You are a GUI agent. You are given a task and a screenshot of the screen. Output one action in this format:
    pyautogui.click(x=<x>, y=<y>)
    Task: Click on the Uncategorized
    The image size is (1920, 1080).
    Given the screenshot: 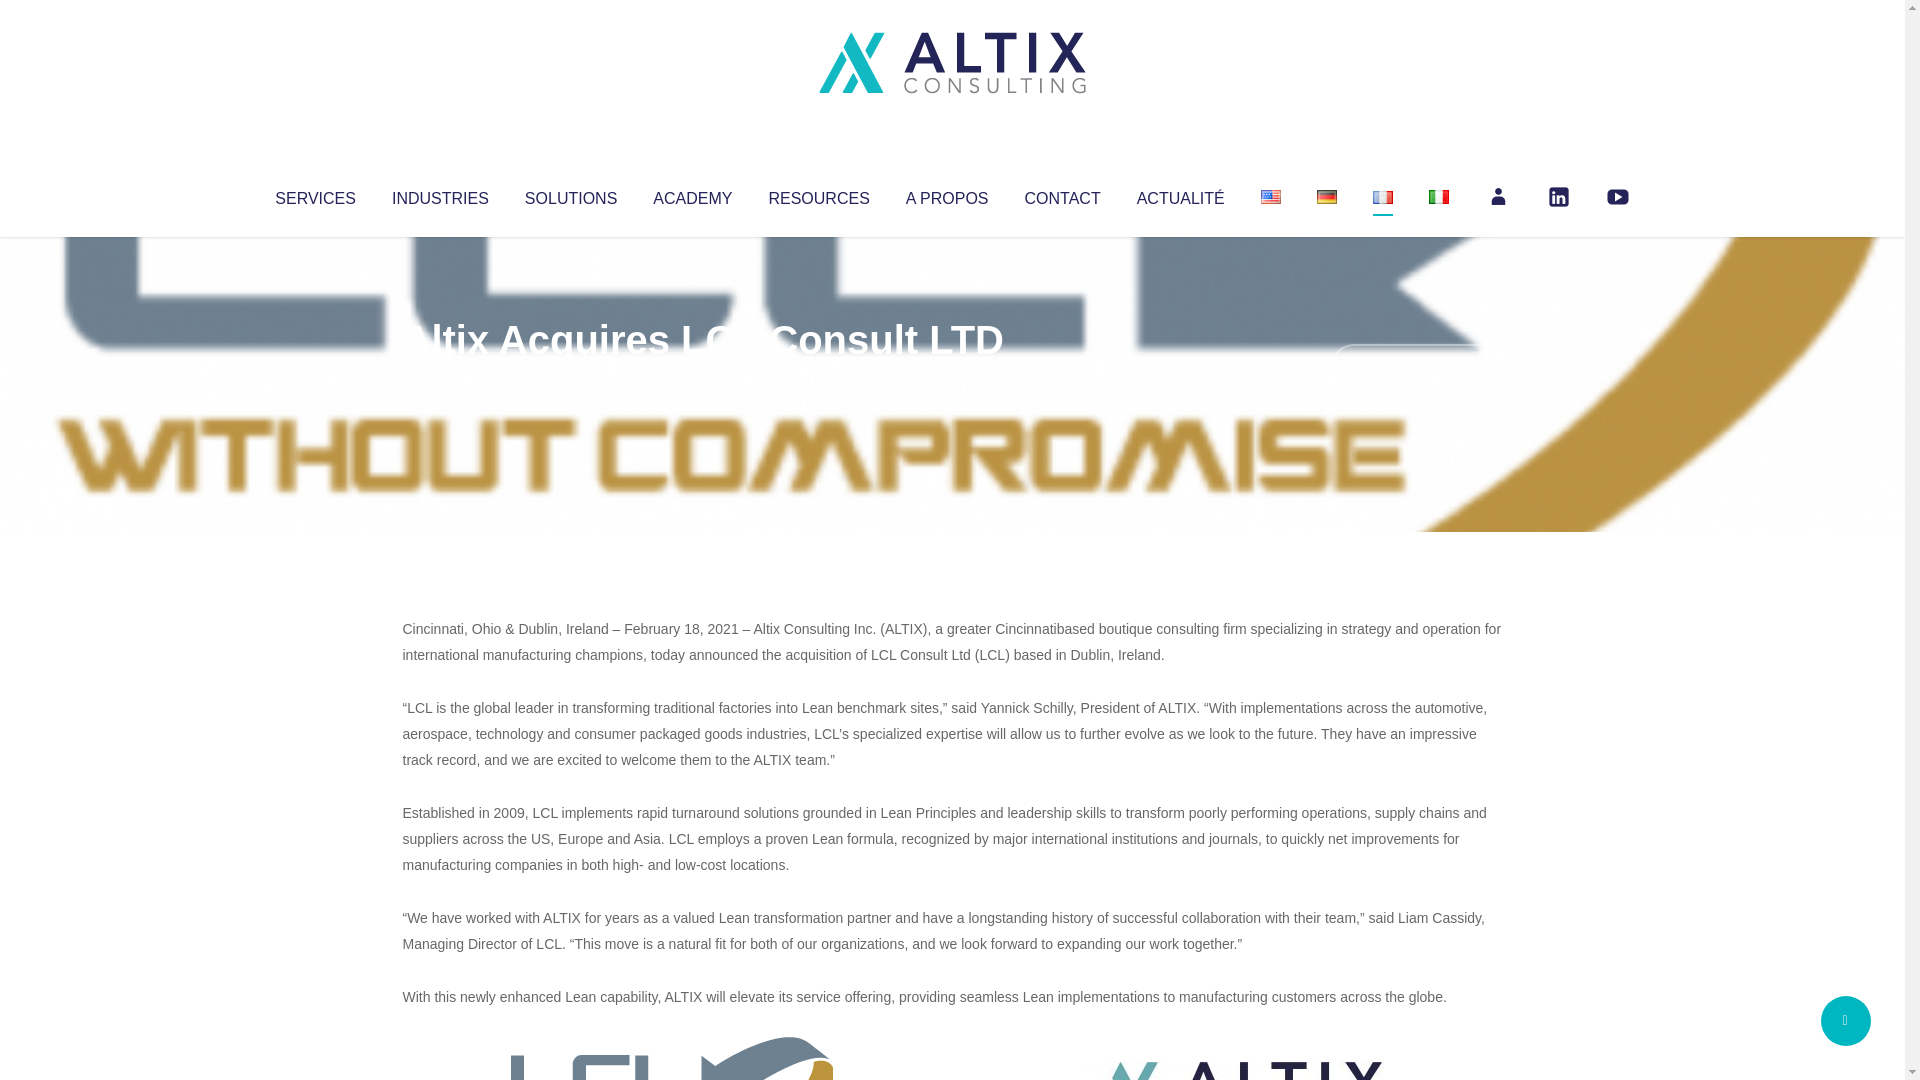 What is the action you would take?
    pyautogui.click(x=699, y=380)
    